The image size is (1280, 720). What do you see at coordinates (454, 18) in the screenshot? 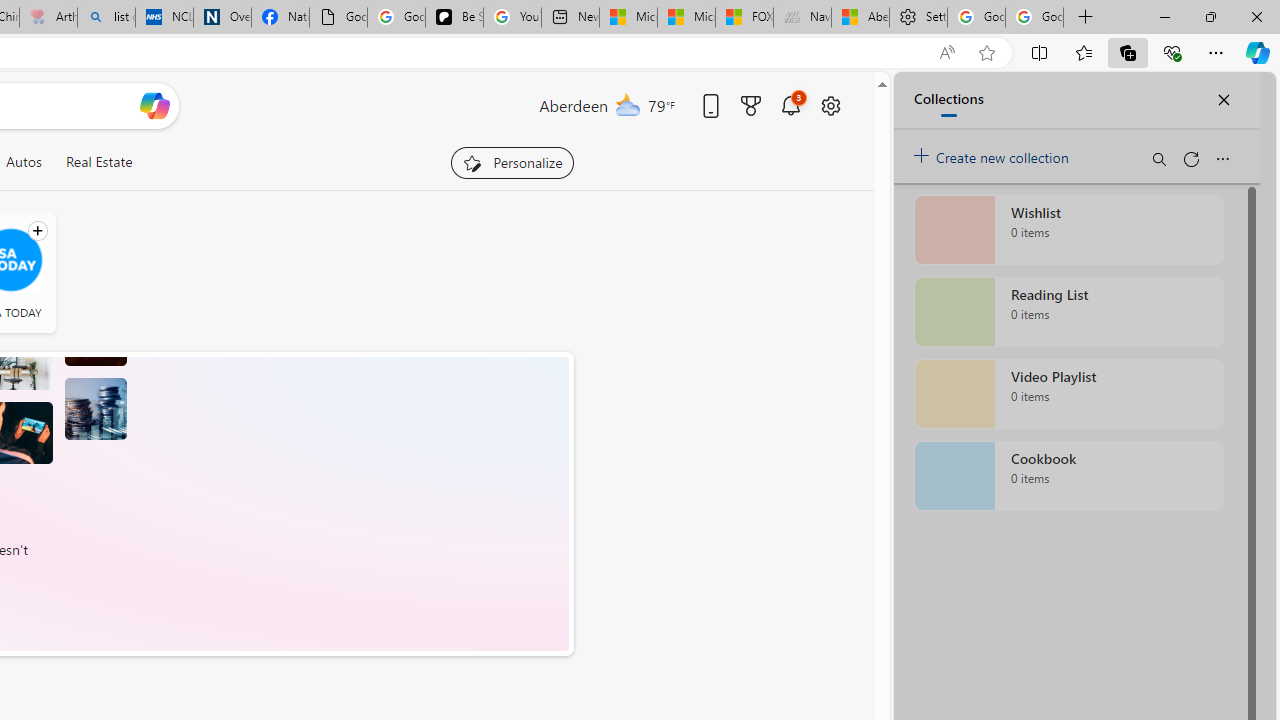
I see `Be Smart | creating Science videos | Patreon` at bounding box center [454, 18].